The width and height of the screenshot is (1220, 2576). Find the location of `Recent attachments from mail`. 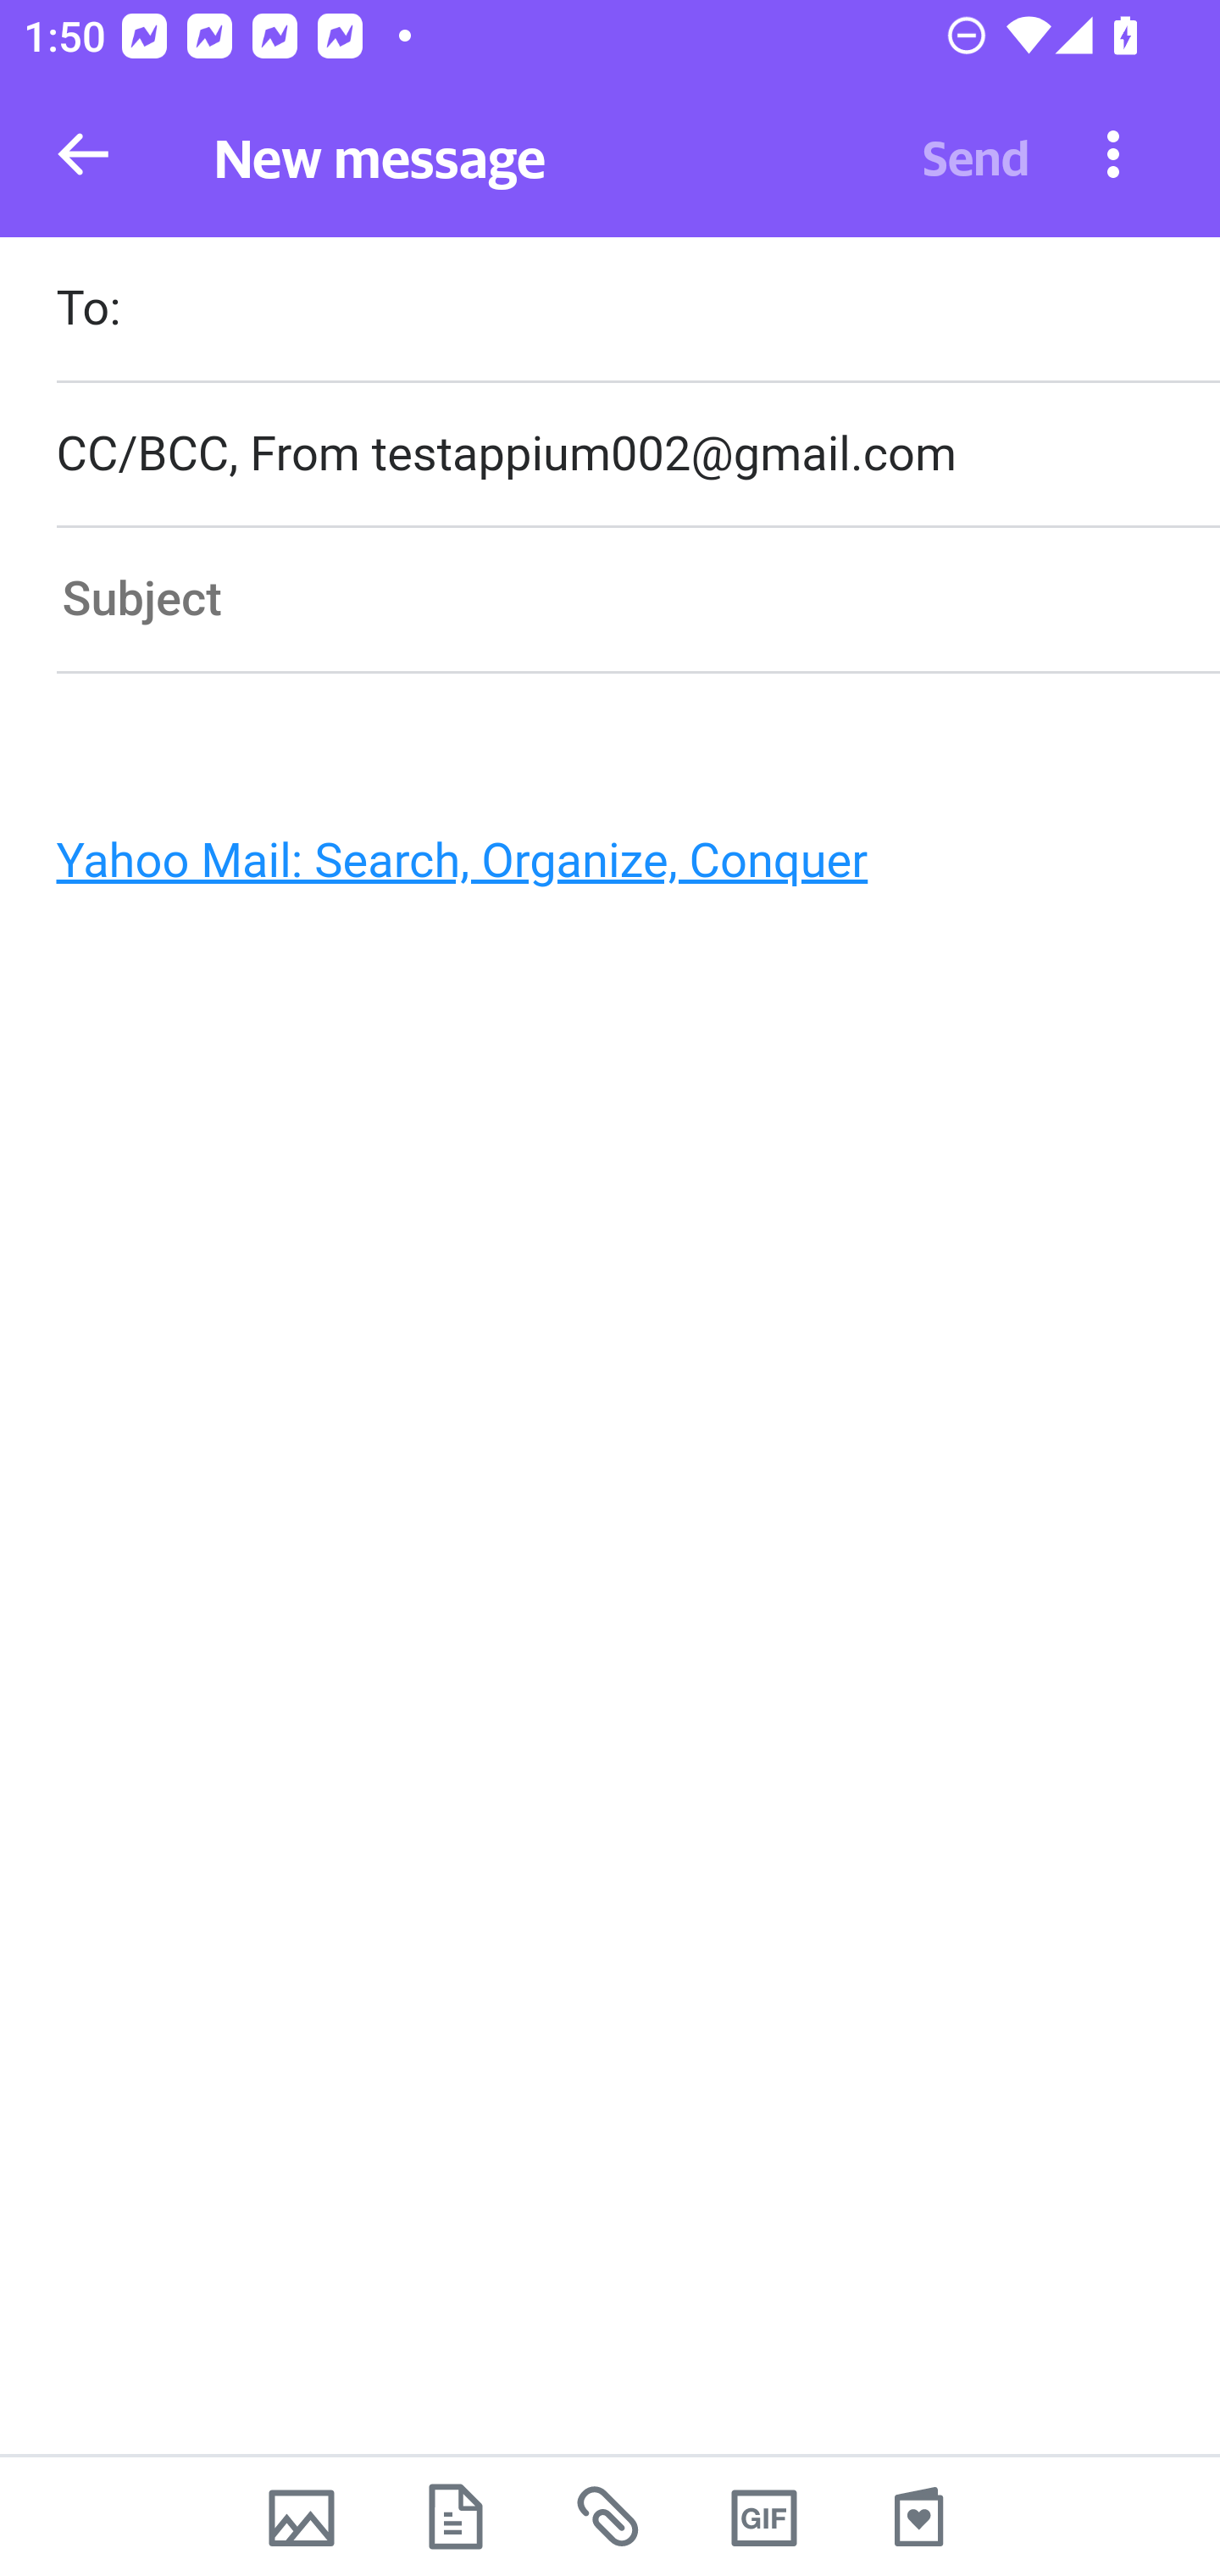

Recent attachments from mail is located at coordinates (610, 2517).